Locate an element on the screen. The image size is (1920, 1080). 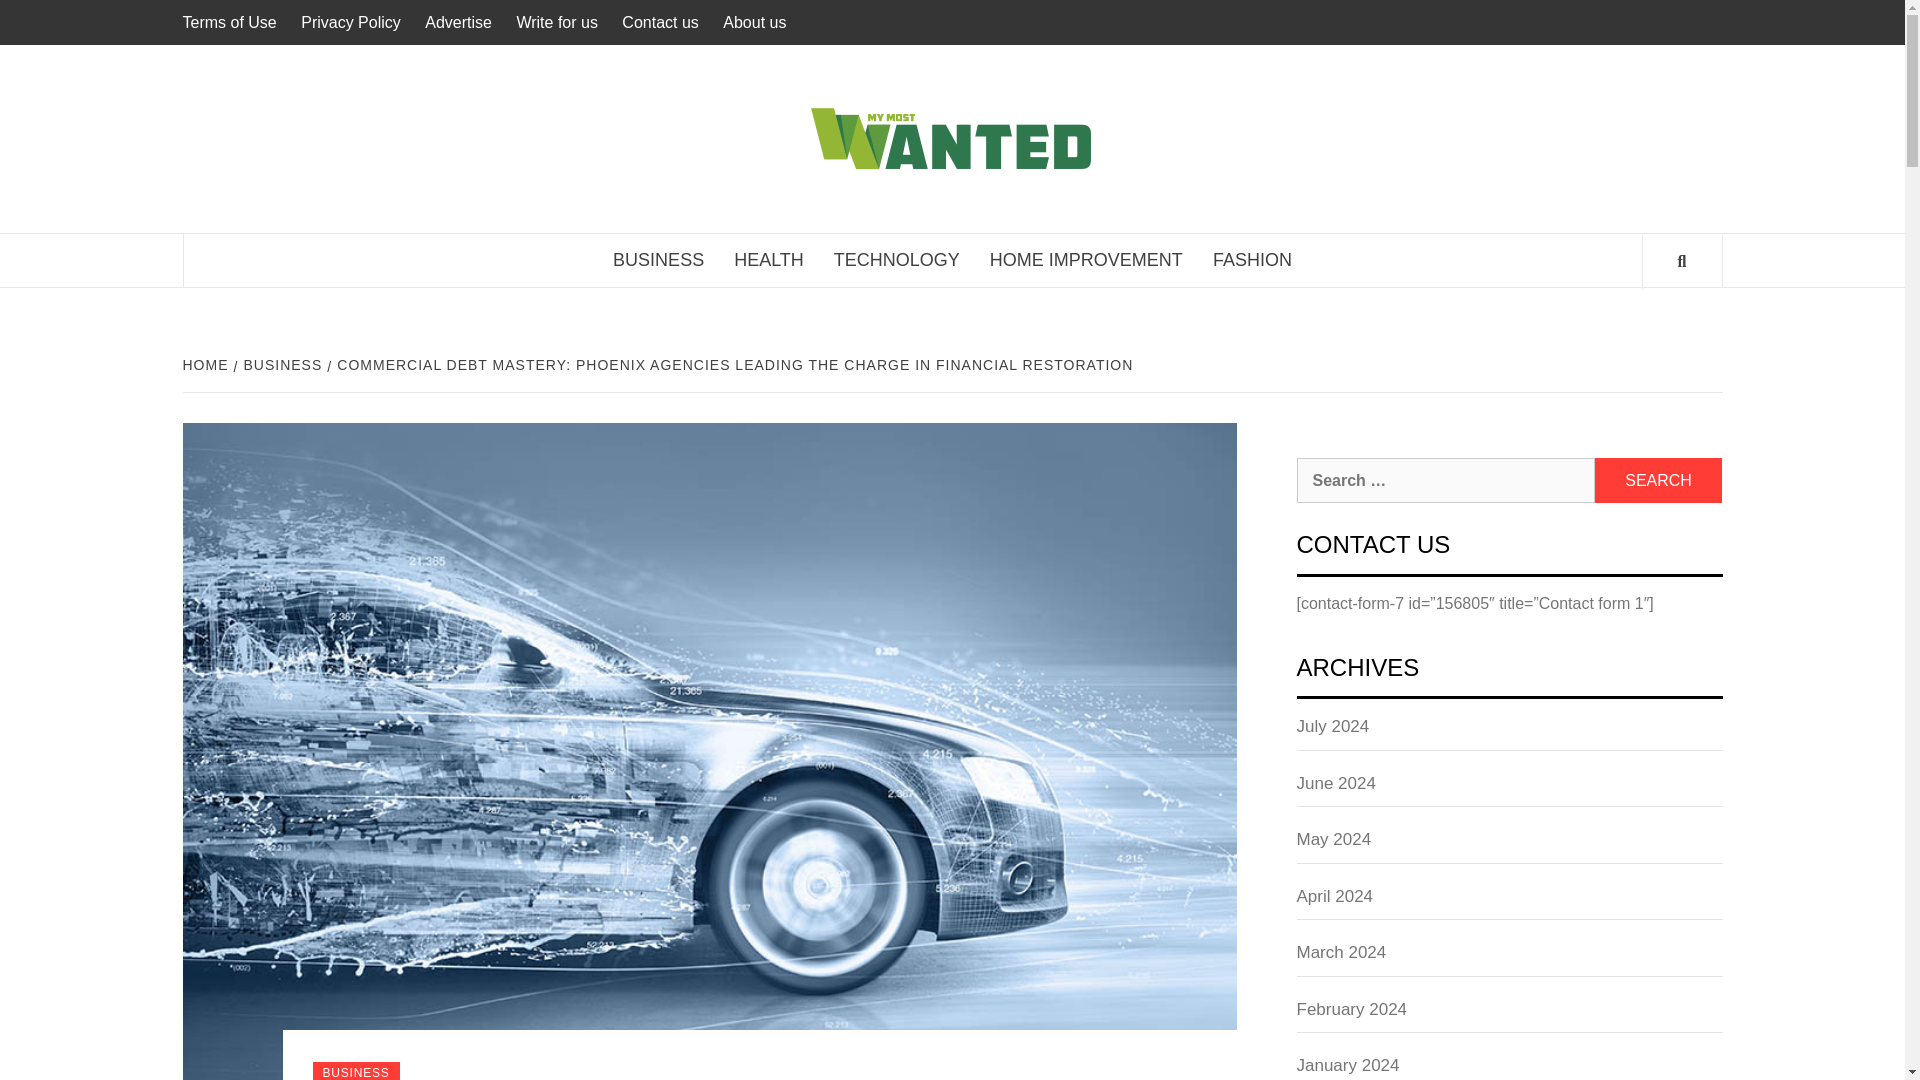
Contact us is located at coordinates (660, 22).